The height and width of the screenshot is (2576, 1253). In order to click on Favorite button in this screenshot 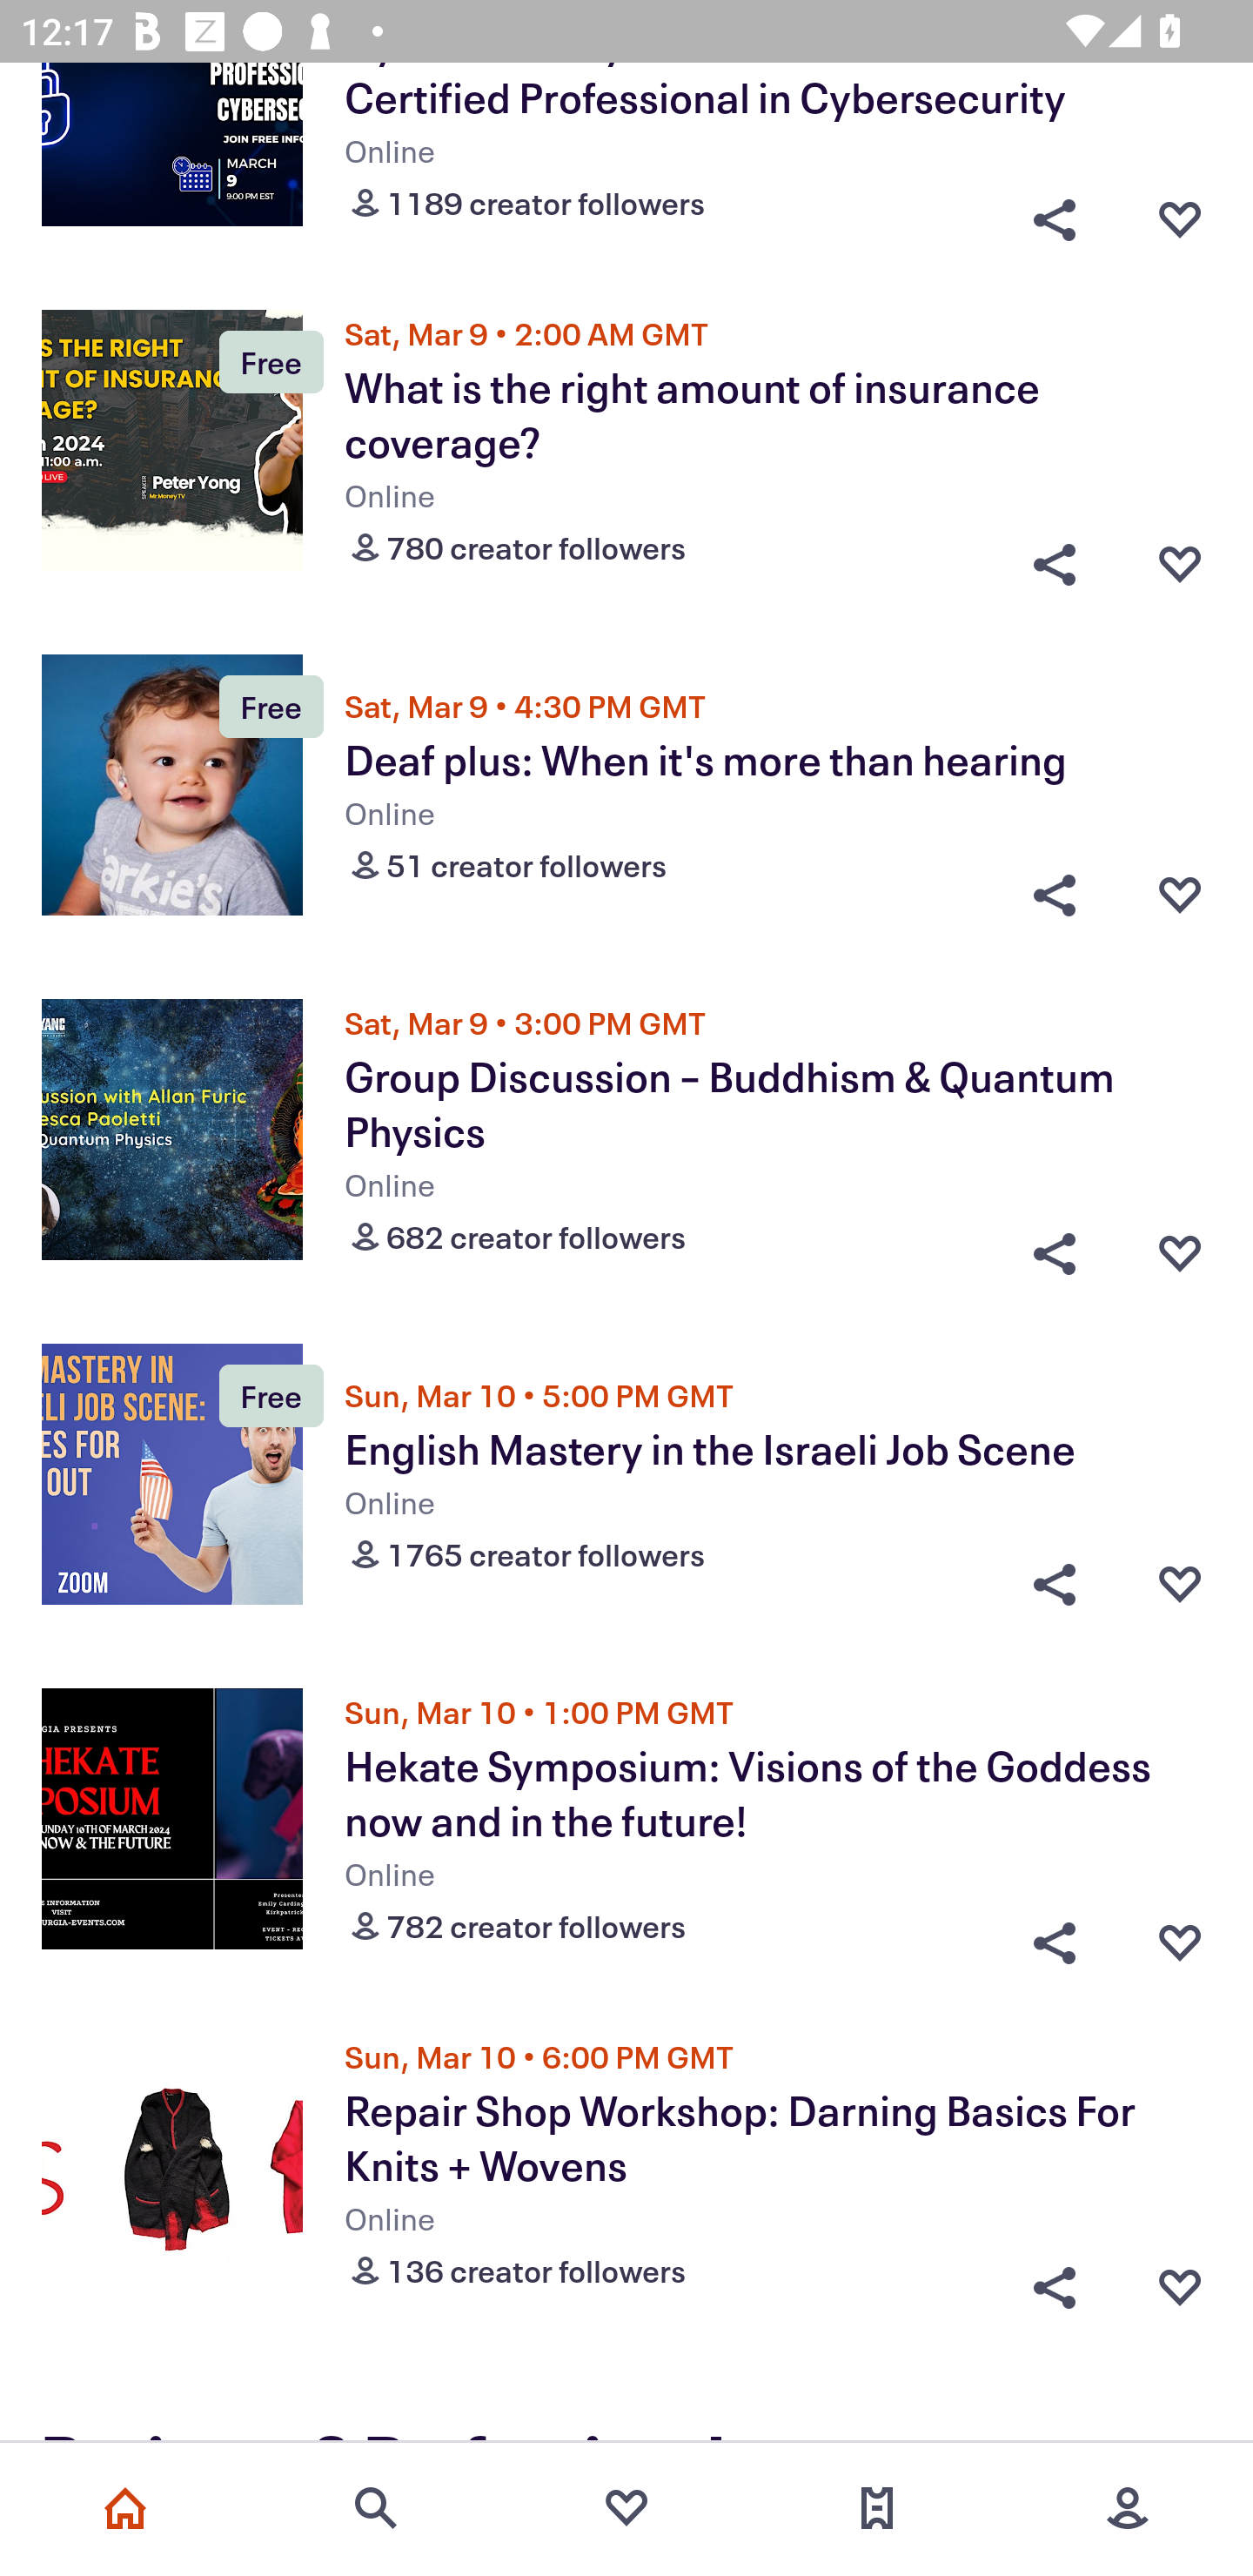, I will do `click(1180, 557)`.